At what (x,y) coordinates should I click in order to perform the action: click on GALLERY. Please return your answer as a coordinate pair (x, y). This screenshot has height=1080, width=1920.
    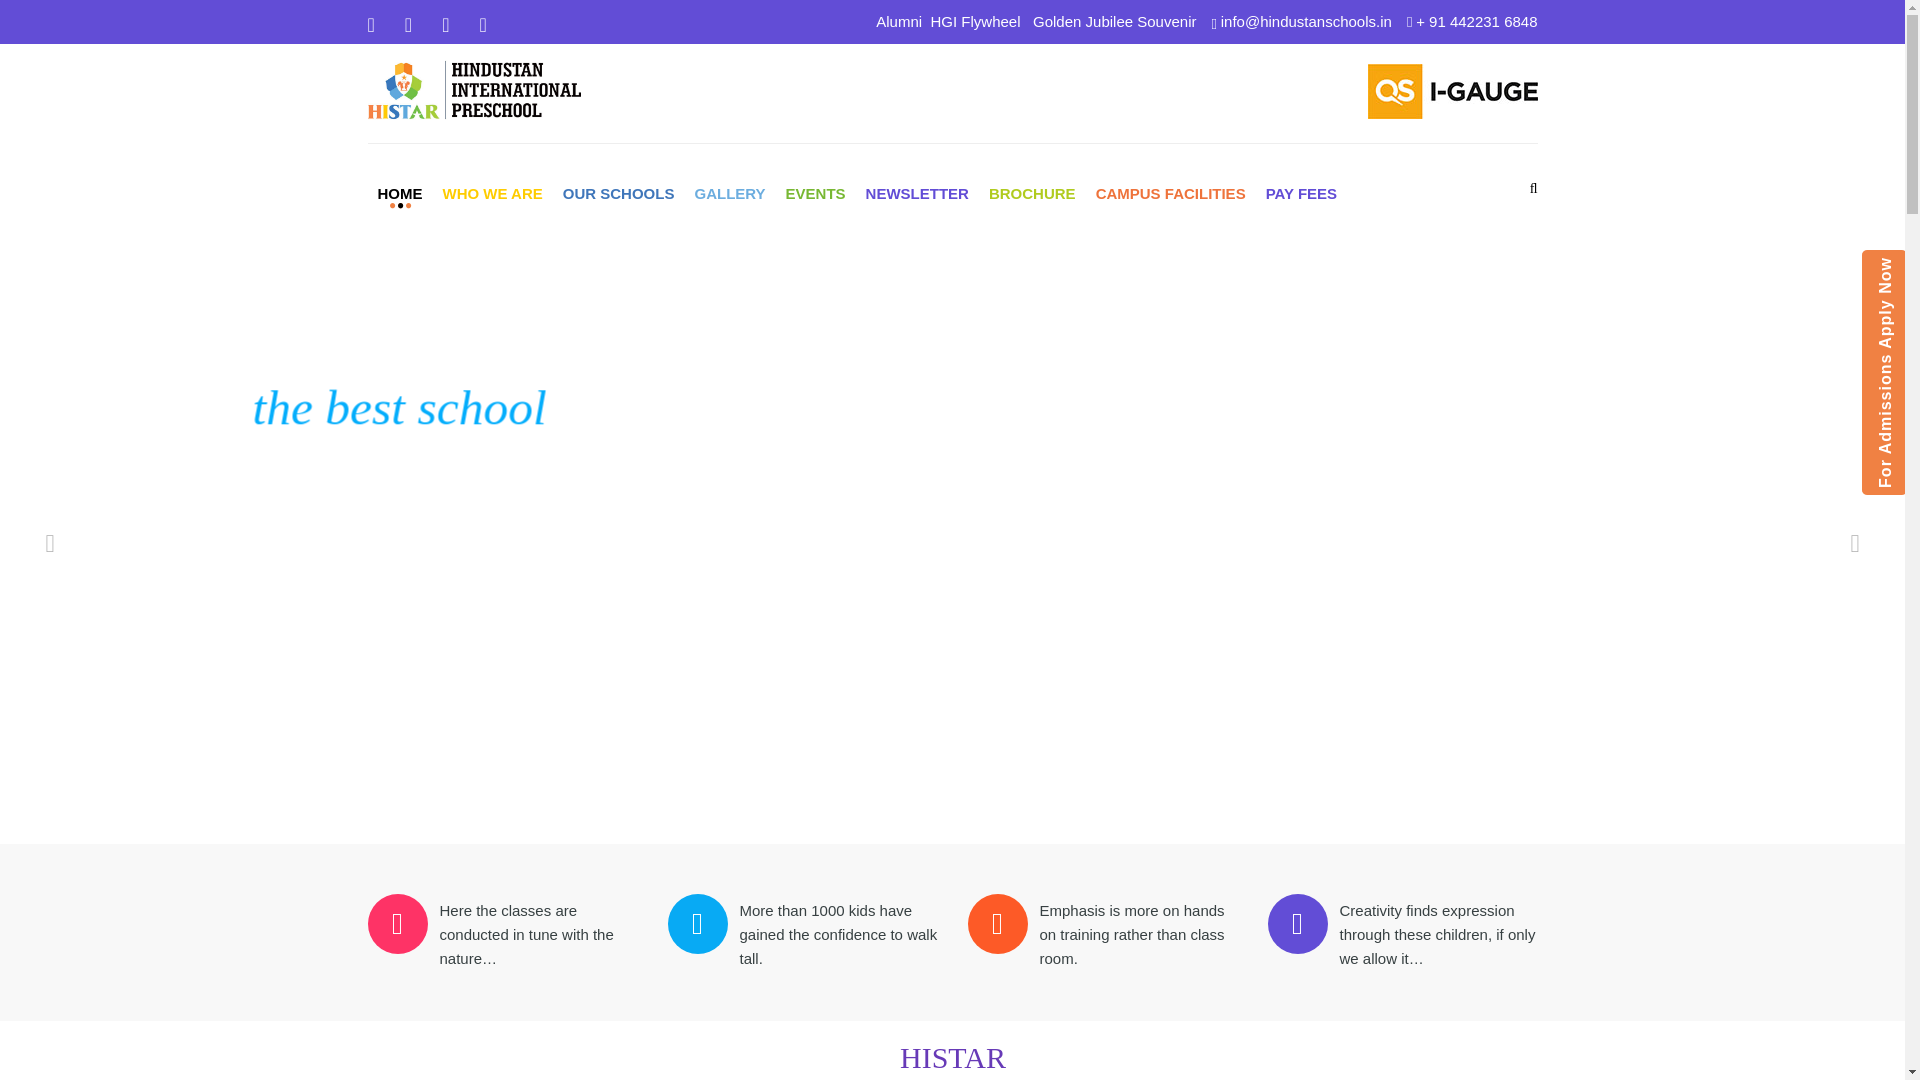
    Looking at the image, I should click on (729, 194).